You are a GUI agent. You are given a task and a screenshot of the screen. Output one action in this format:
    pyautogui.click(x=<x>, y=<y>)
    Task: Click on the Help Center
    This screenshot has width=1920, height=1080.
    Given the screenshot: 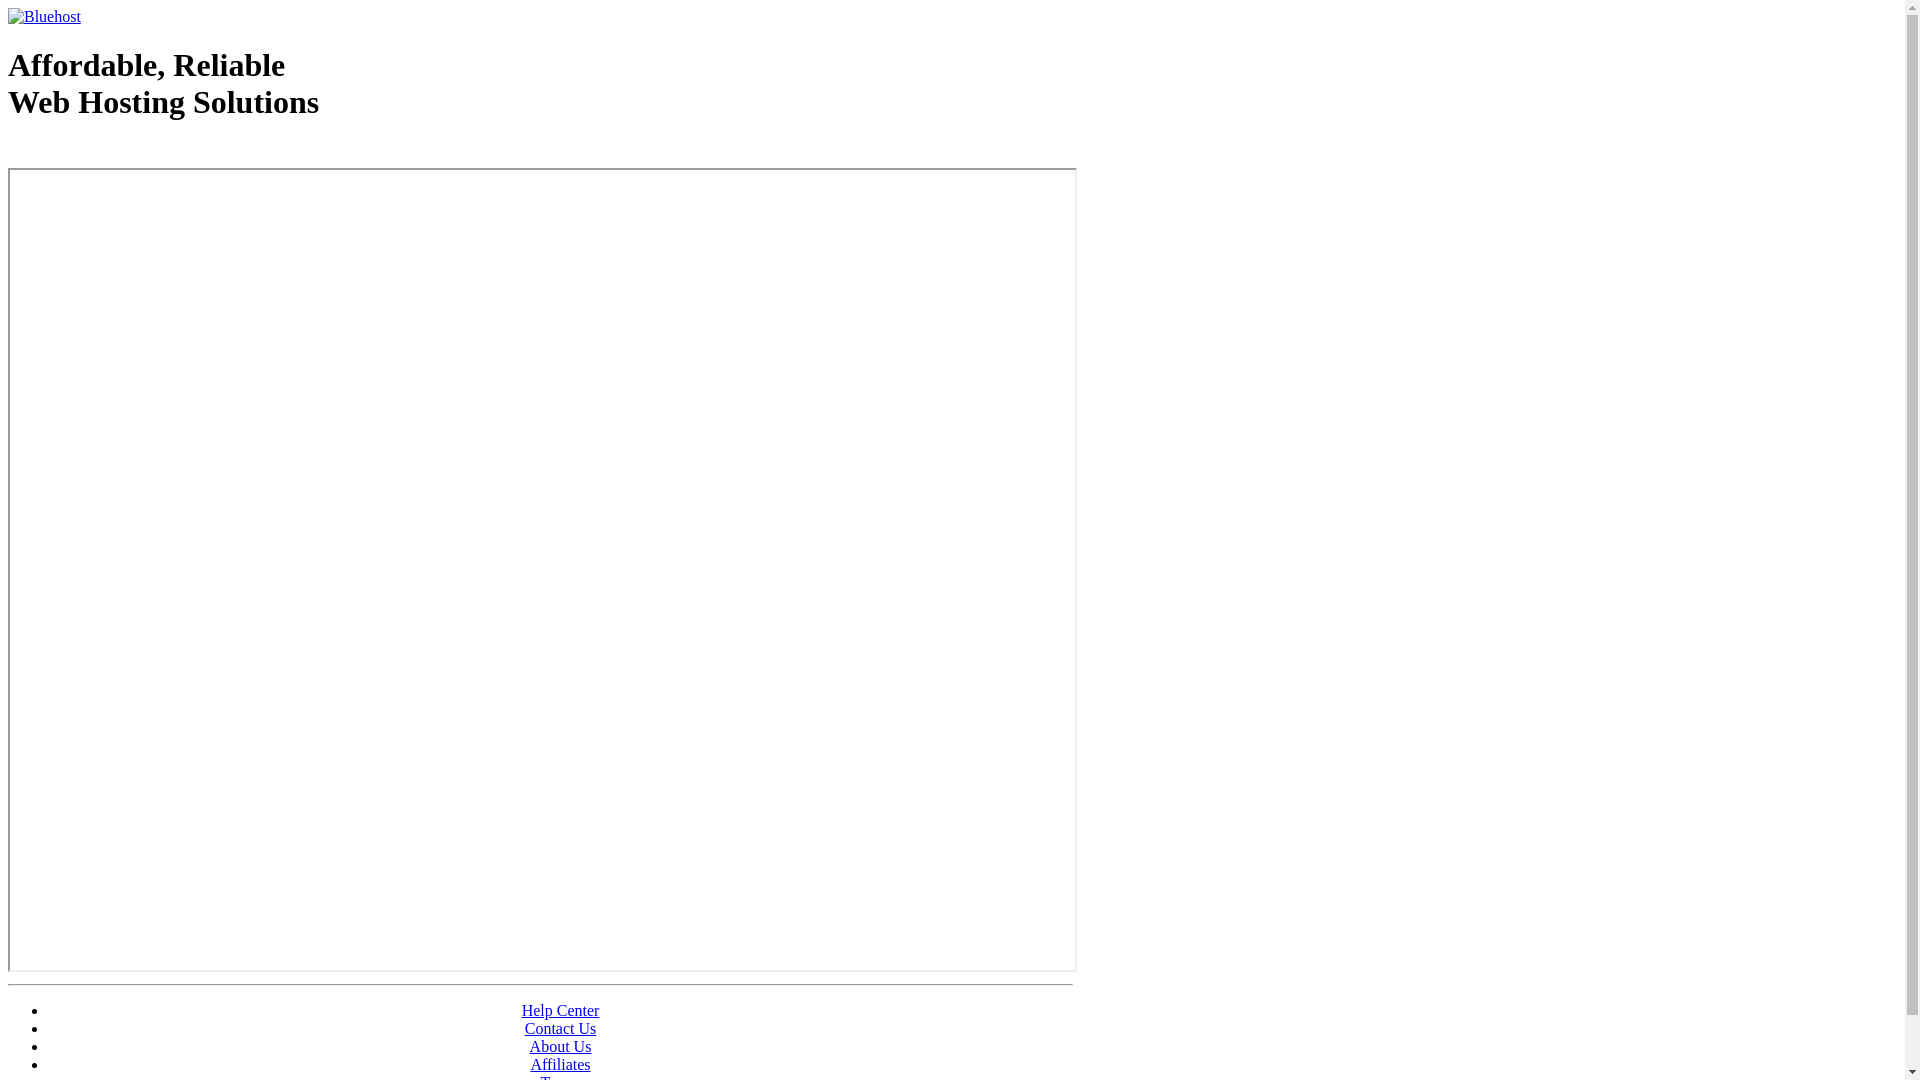 What is the action you would take?
    pyautogui.click(x=561, y=1010)
    